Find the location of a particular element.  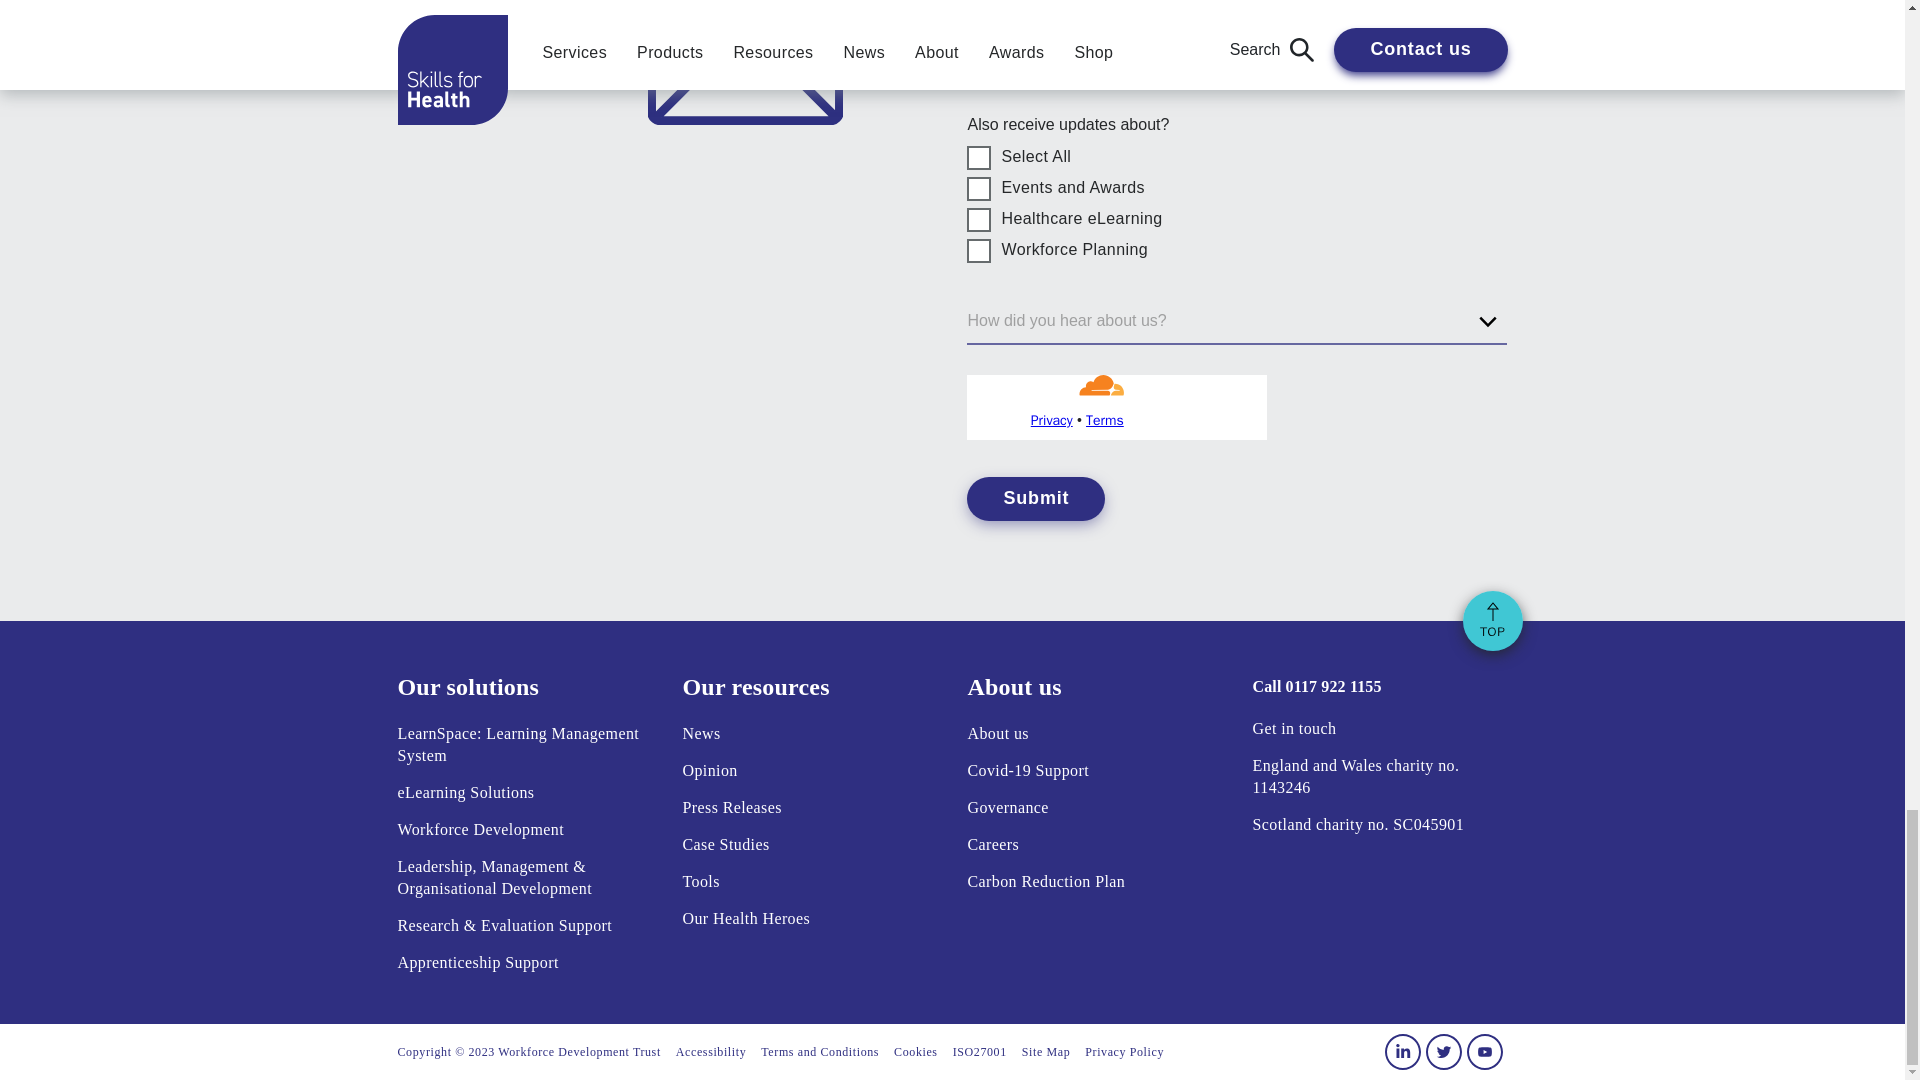

Submit is located at coordinates (1036, 498).